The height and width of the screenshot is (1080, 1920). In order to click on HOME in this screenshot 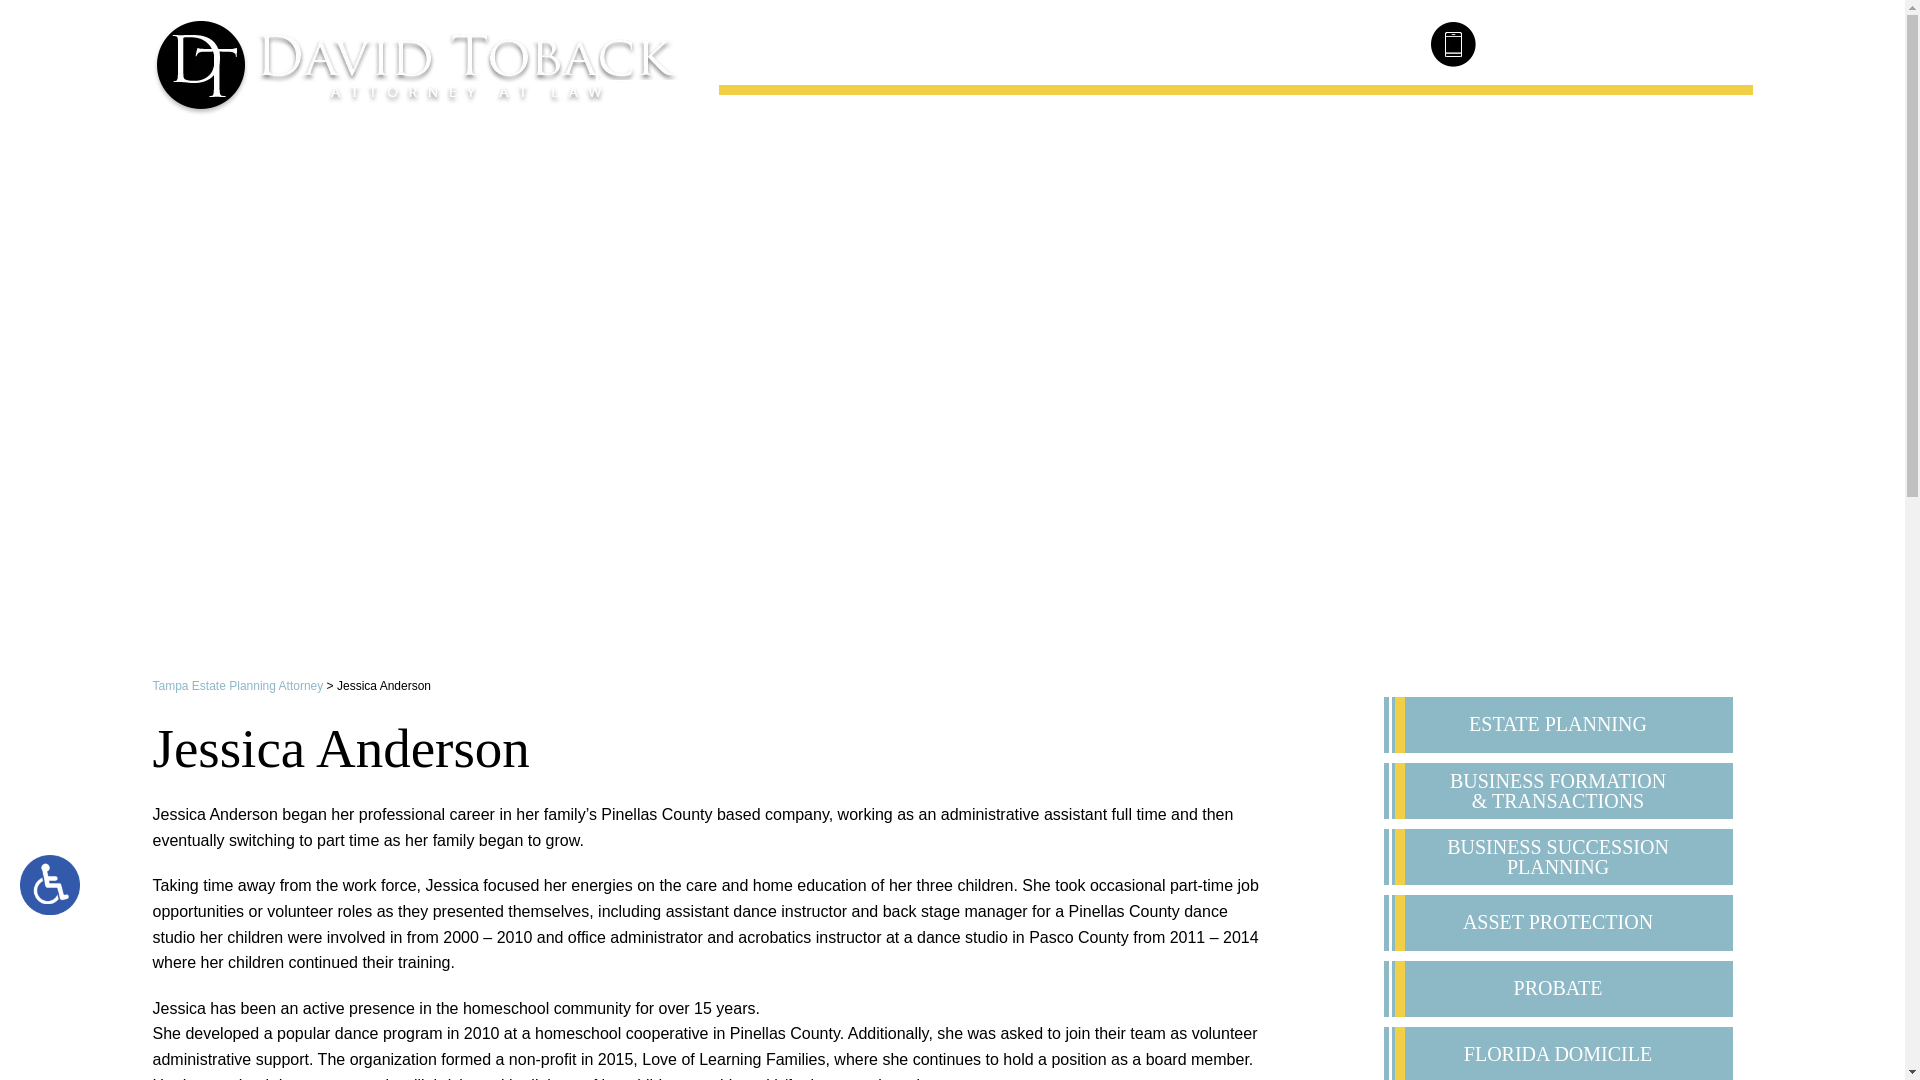, I will do `click(840, 122)`.